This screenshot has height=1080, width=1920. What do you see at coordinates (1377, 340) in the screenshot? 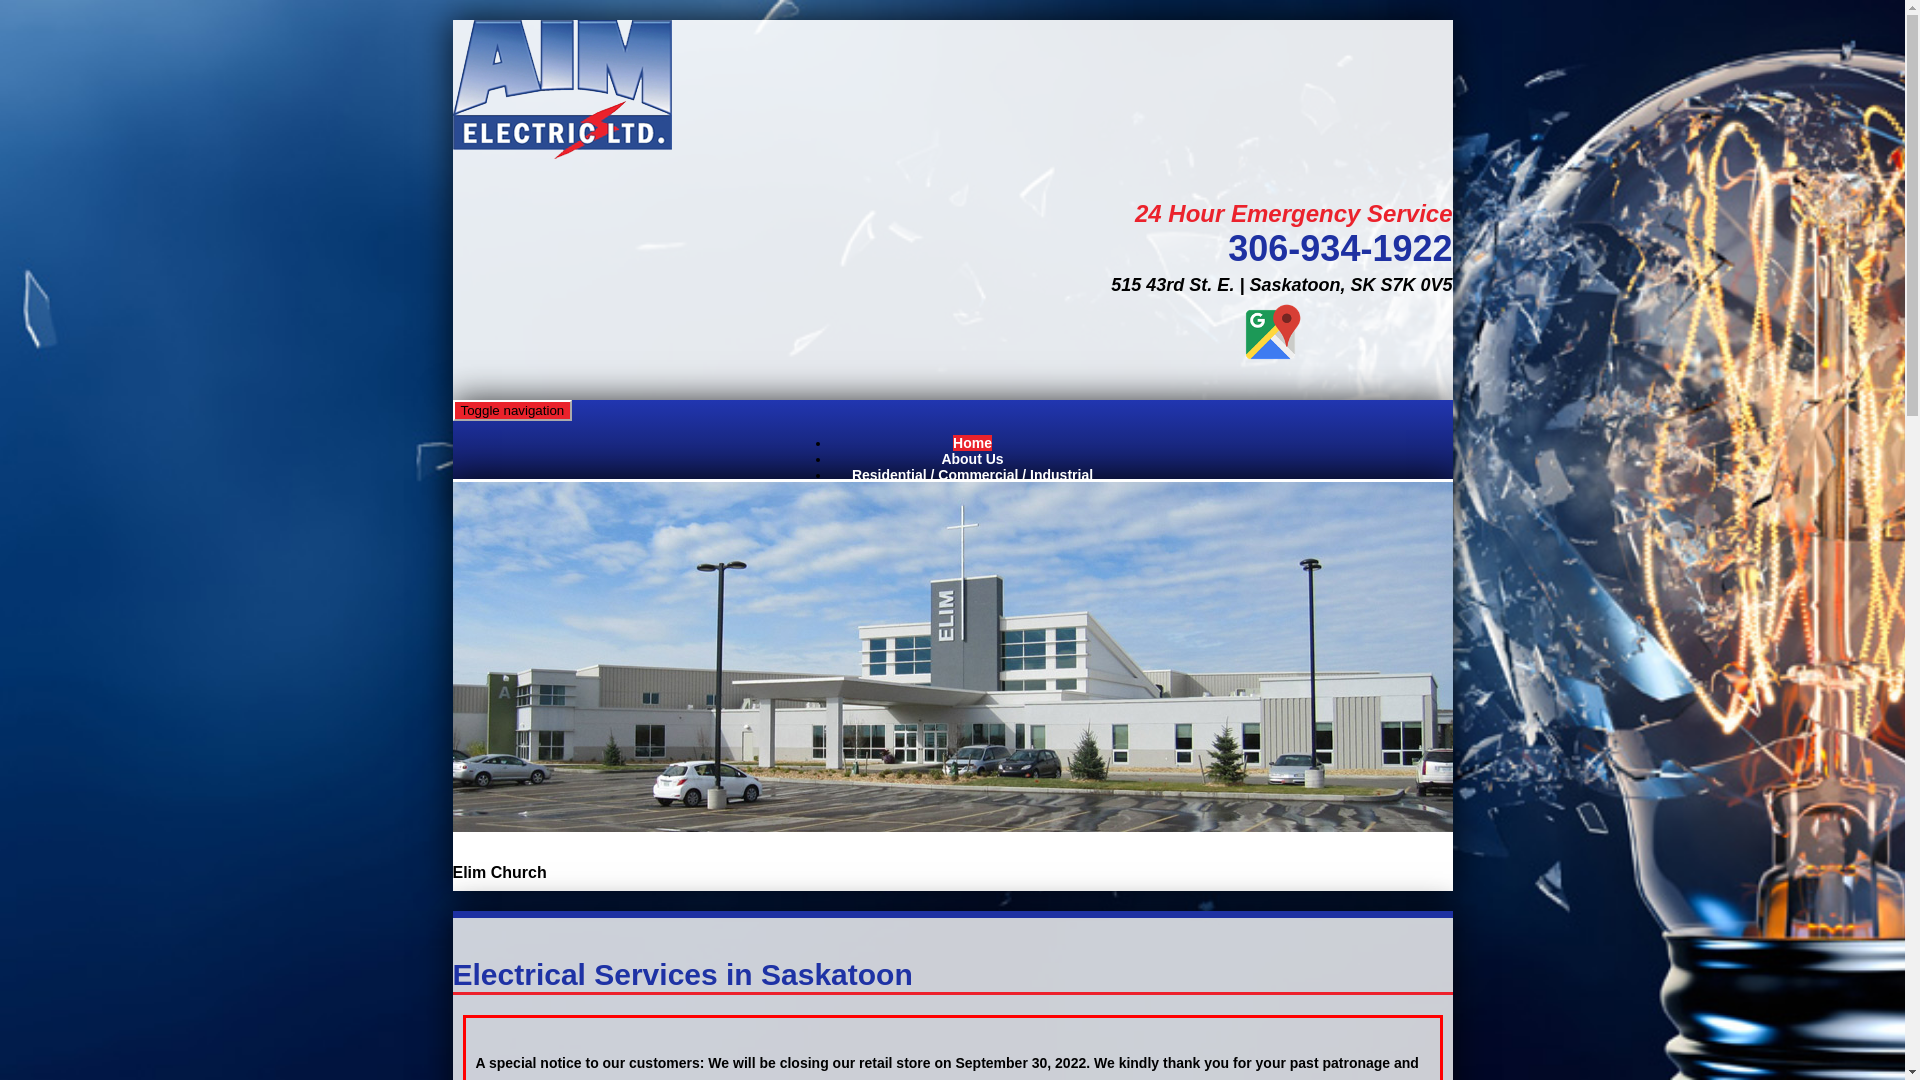
I see `Aim Electric Ltd  (Saskatoon), Electrician, Saskatoon, SK` at bounding box center [1377, 340].